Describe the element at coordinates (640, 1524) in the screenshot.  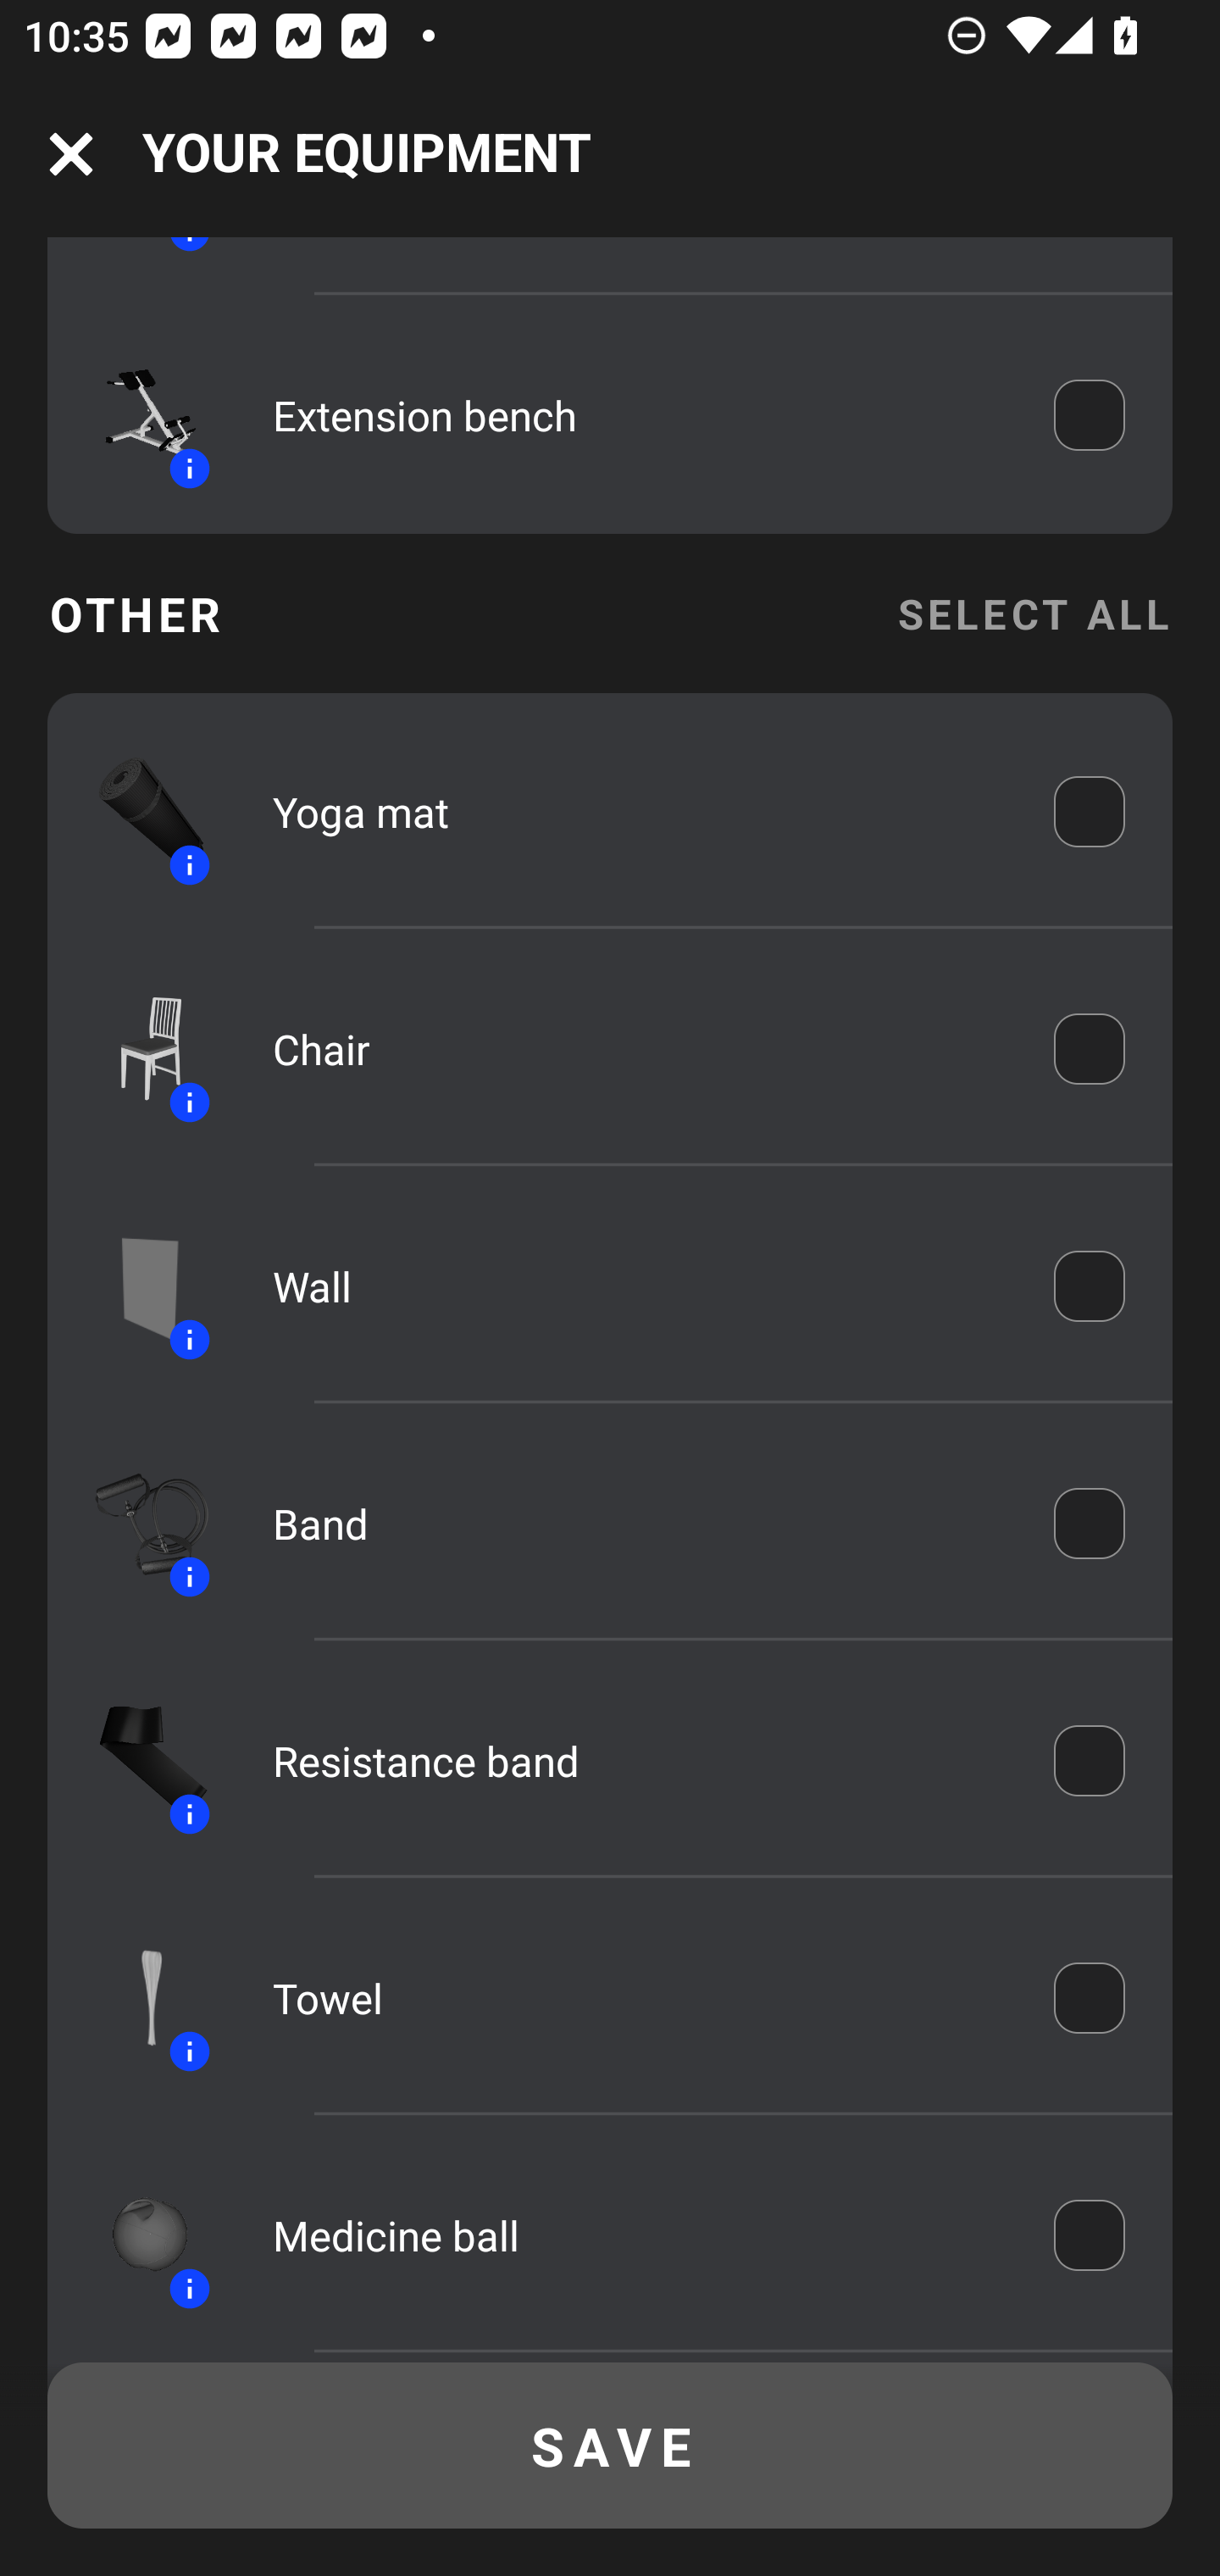
I see `Band` at that location.